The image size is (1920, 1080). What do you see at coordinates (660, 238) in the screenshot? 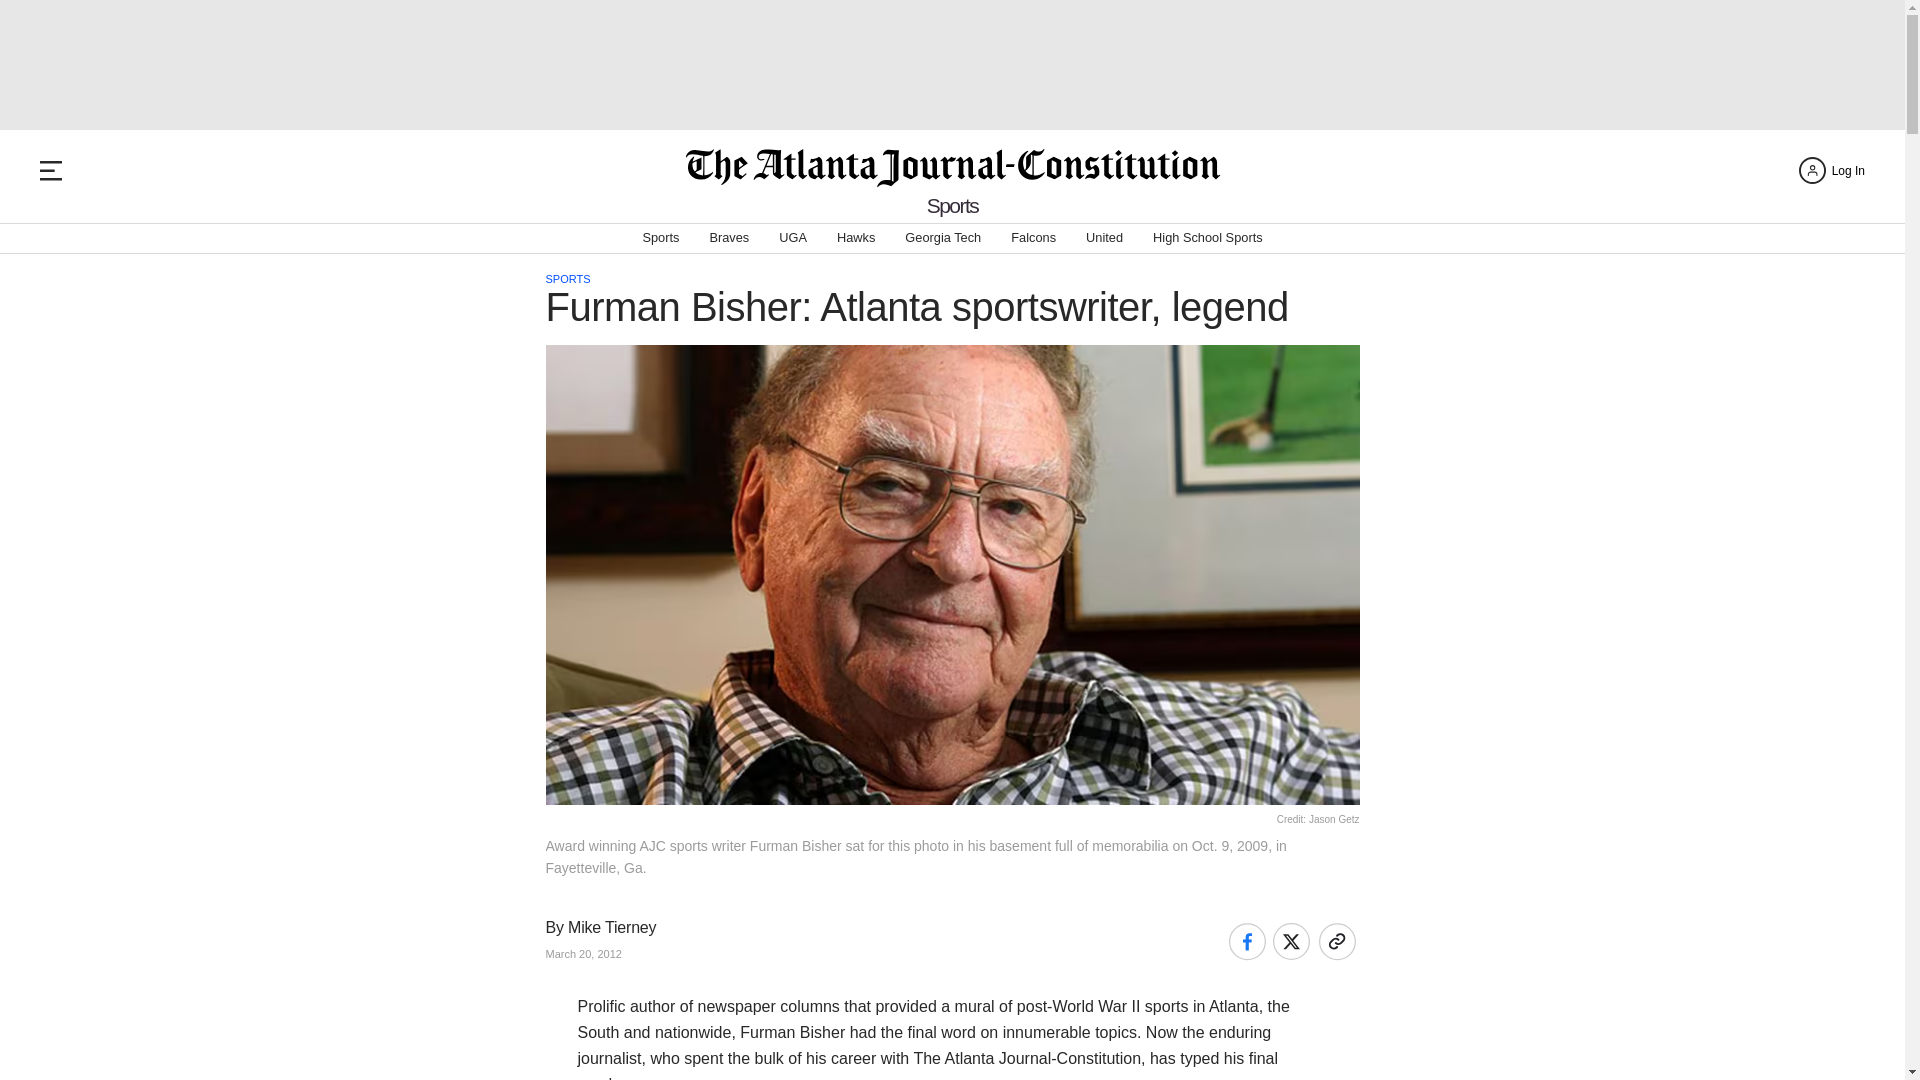
I see `Sports` at bounding box center [660, 238].